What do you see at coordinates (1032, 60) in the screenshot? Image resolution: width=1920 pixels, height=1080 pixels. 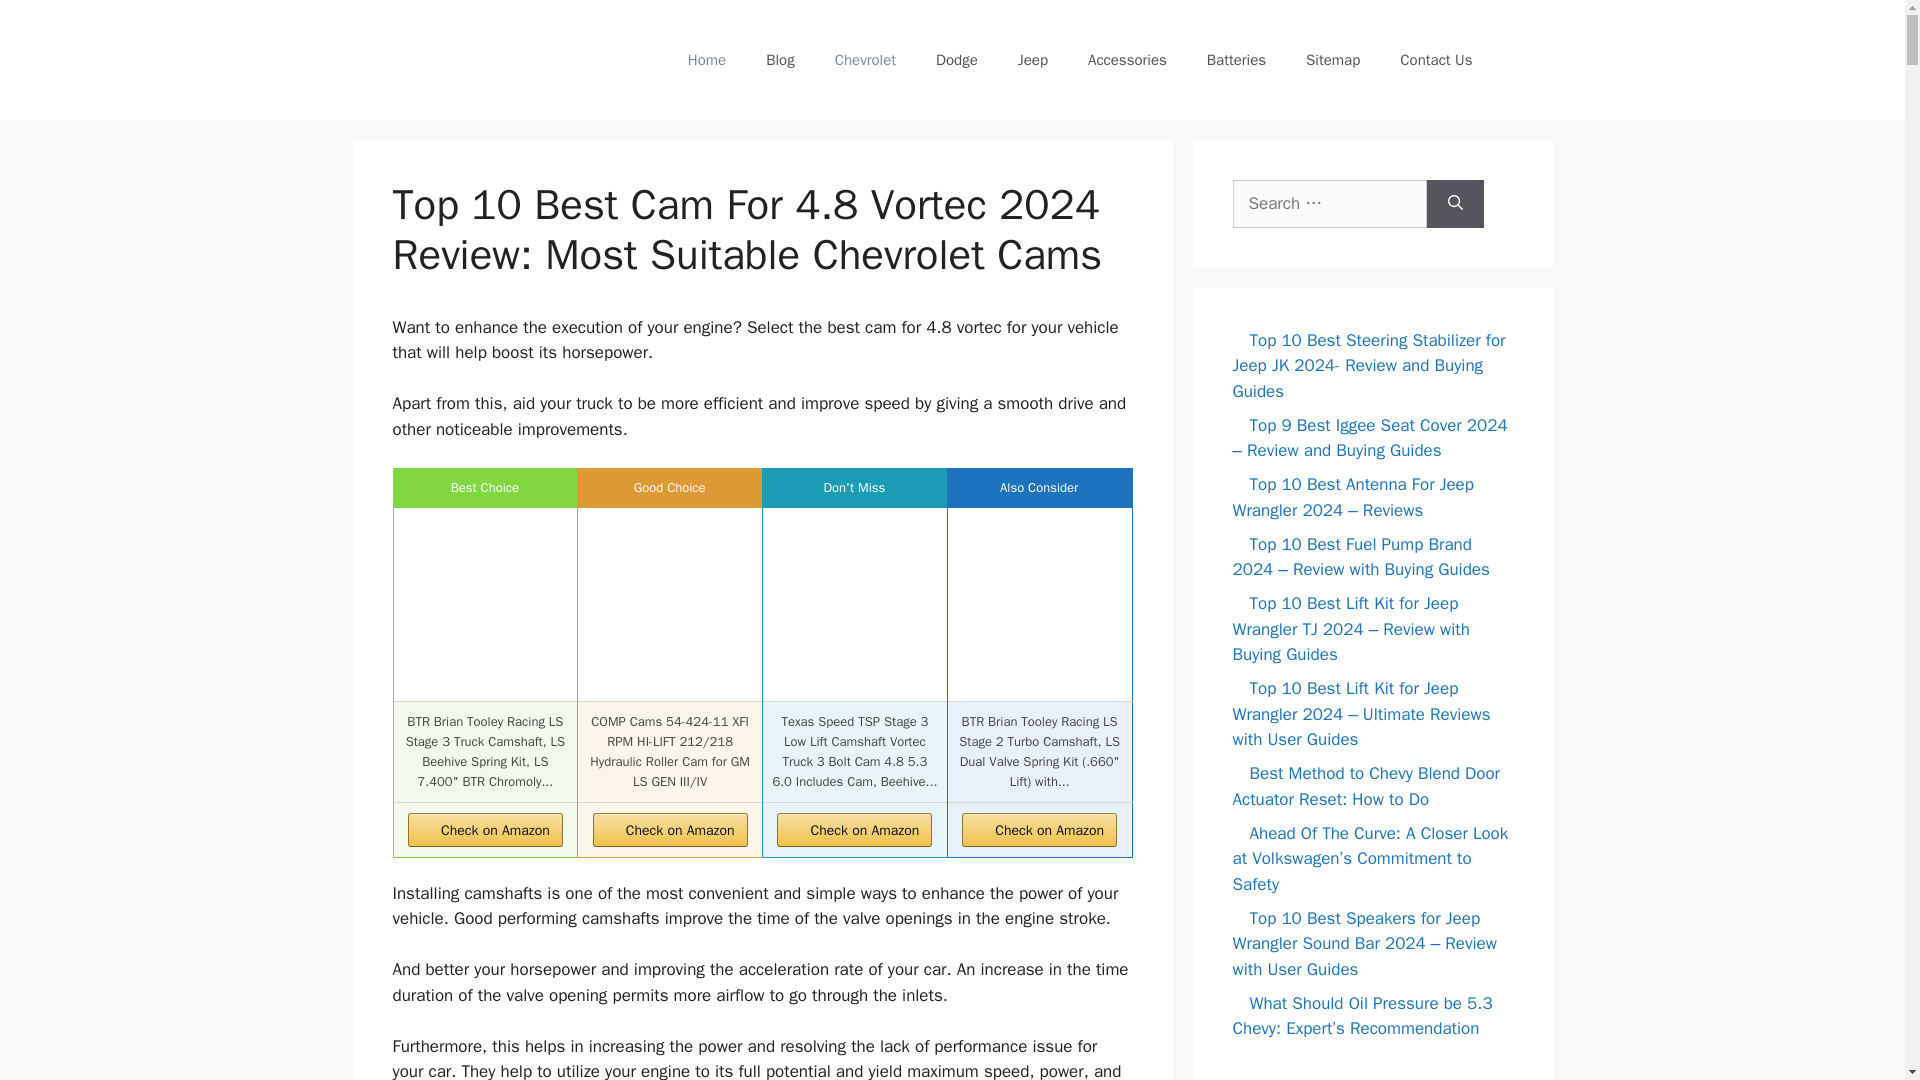 I see `Jeep` at bounding box center [1032, 60].